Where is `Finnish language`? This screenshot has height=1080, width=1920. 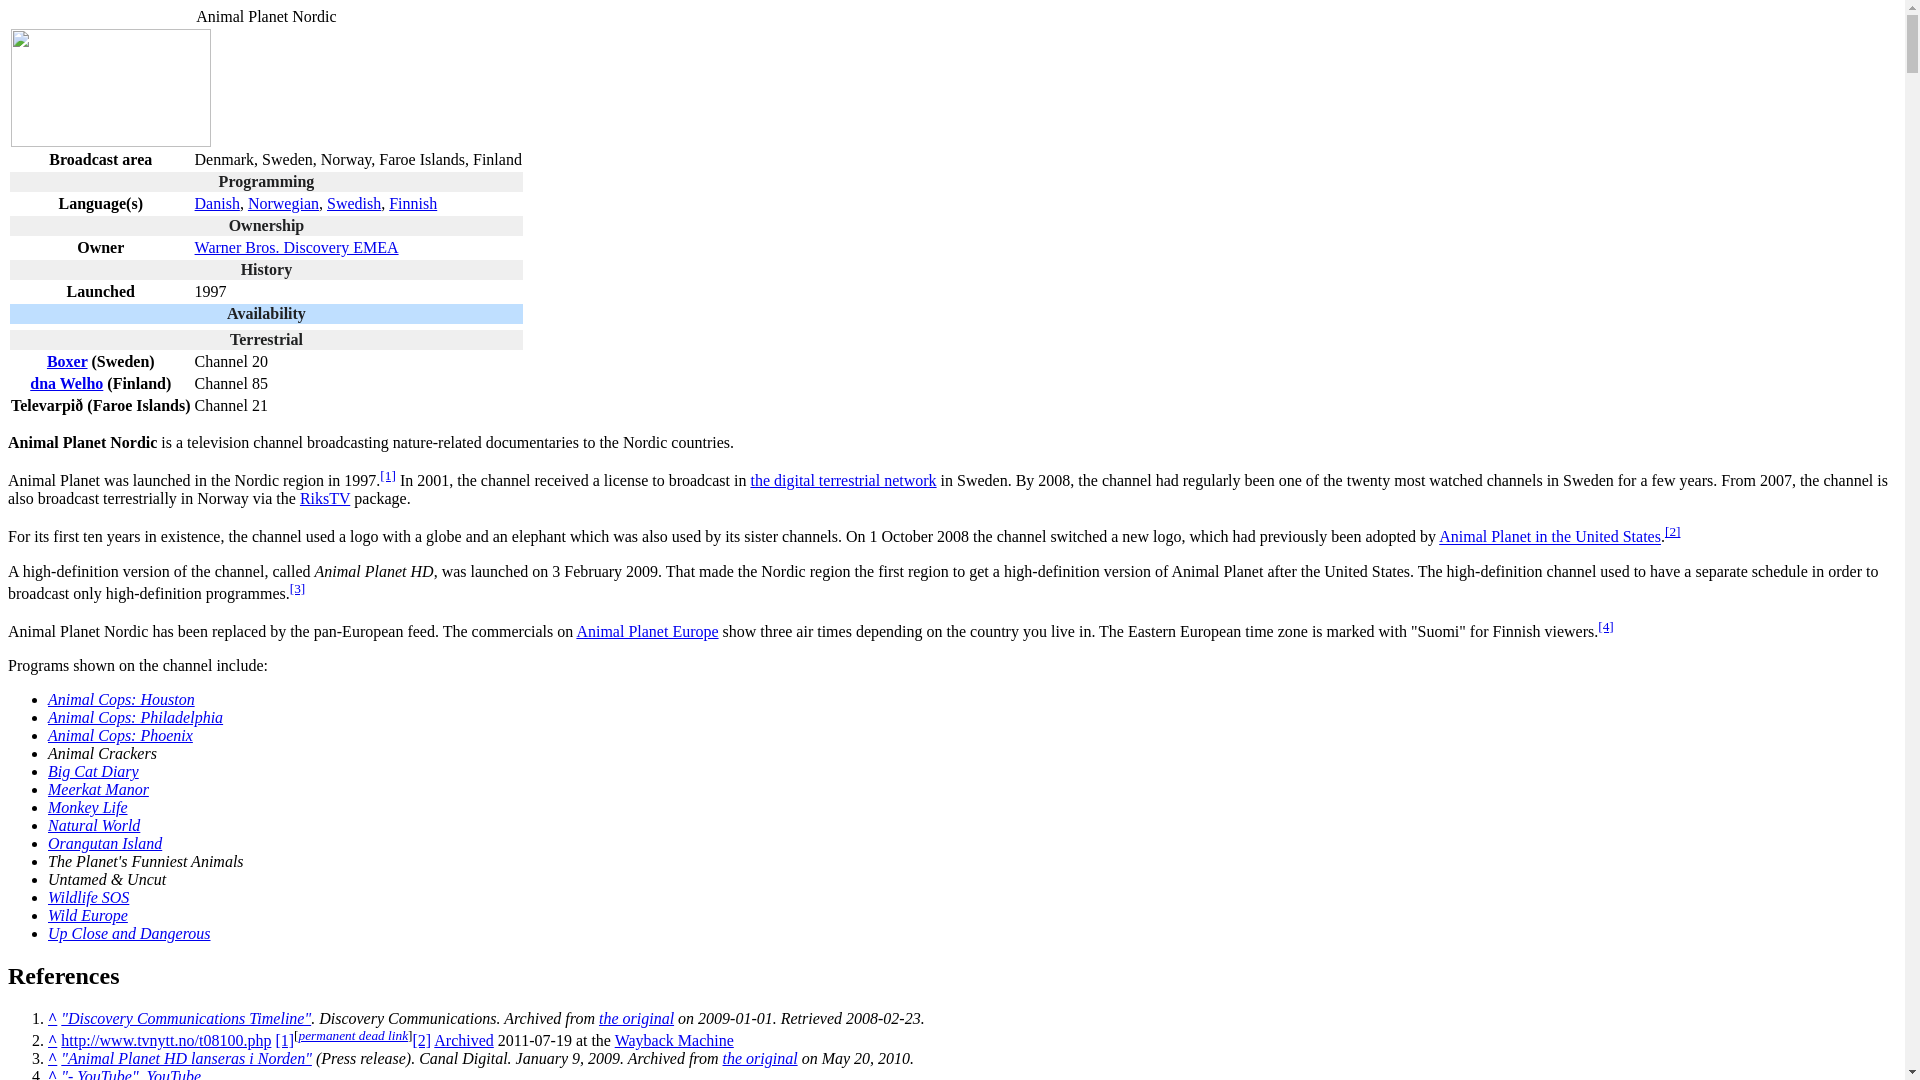
Finnish language is located at coordinates (413, 203).